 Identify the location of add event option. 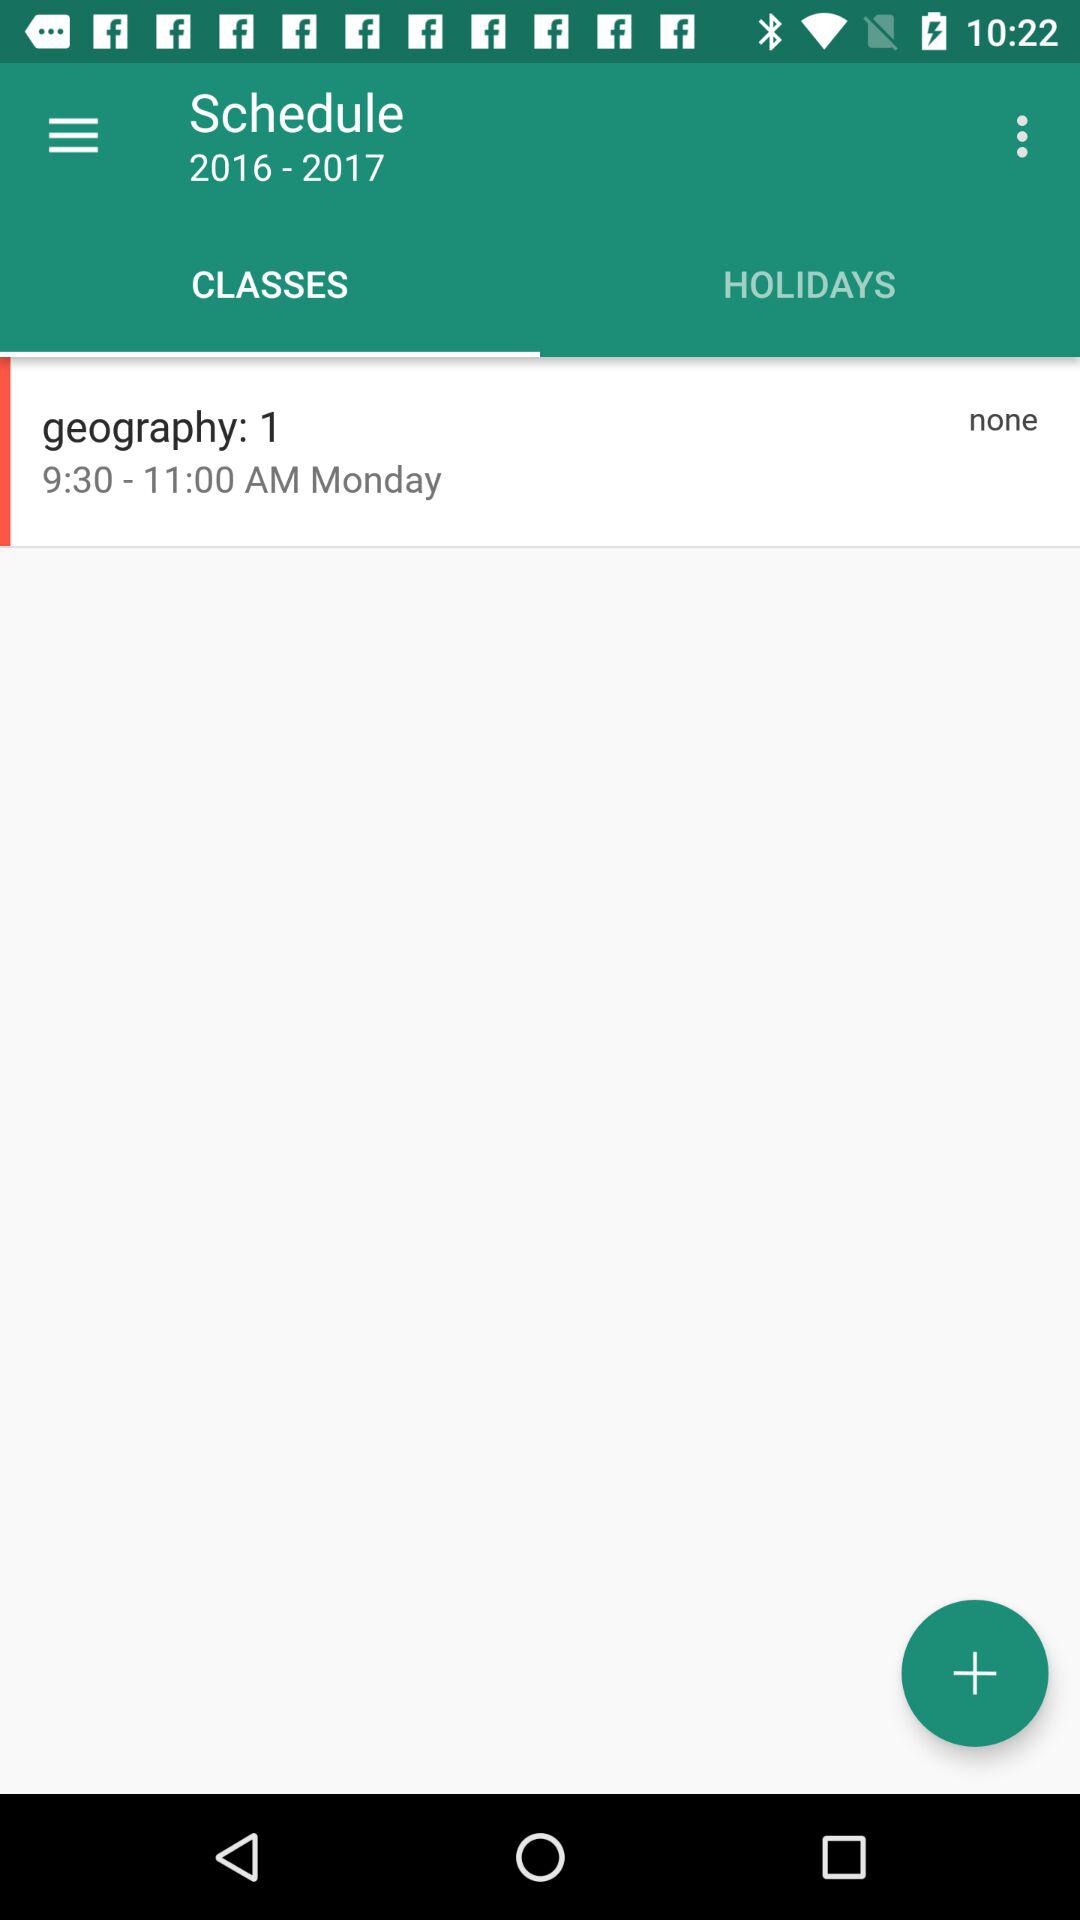
(975, 1673).